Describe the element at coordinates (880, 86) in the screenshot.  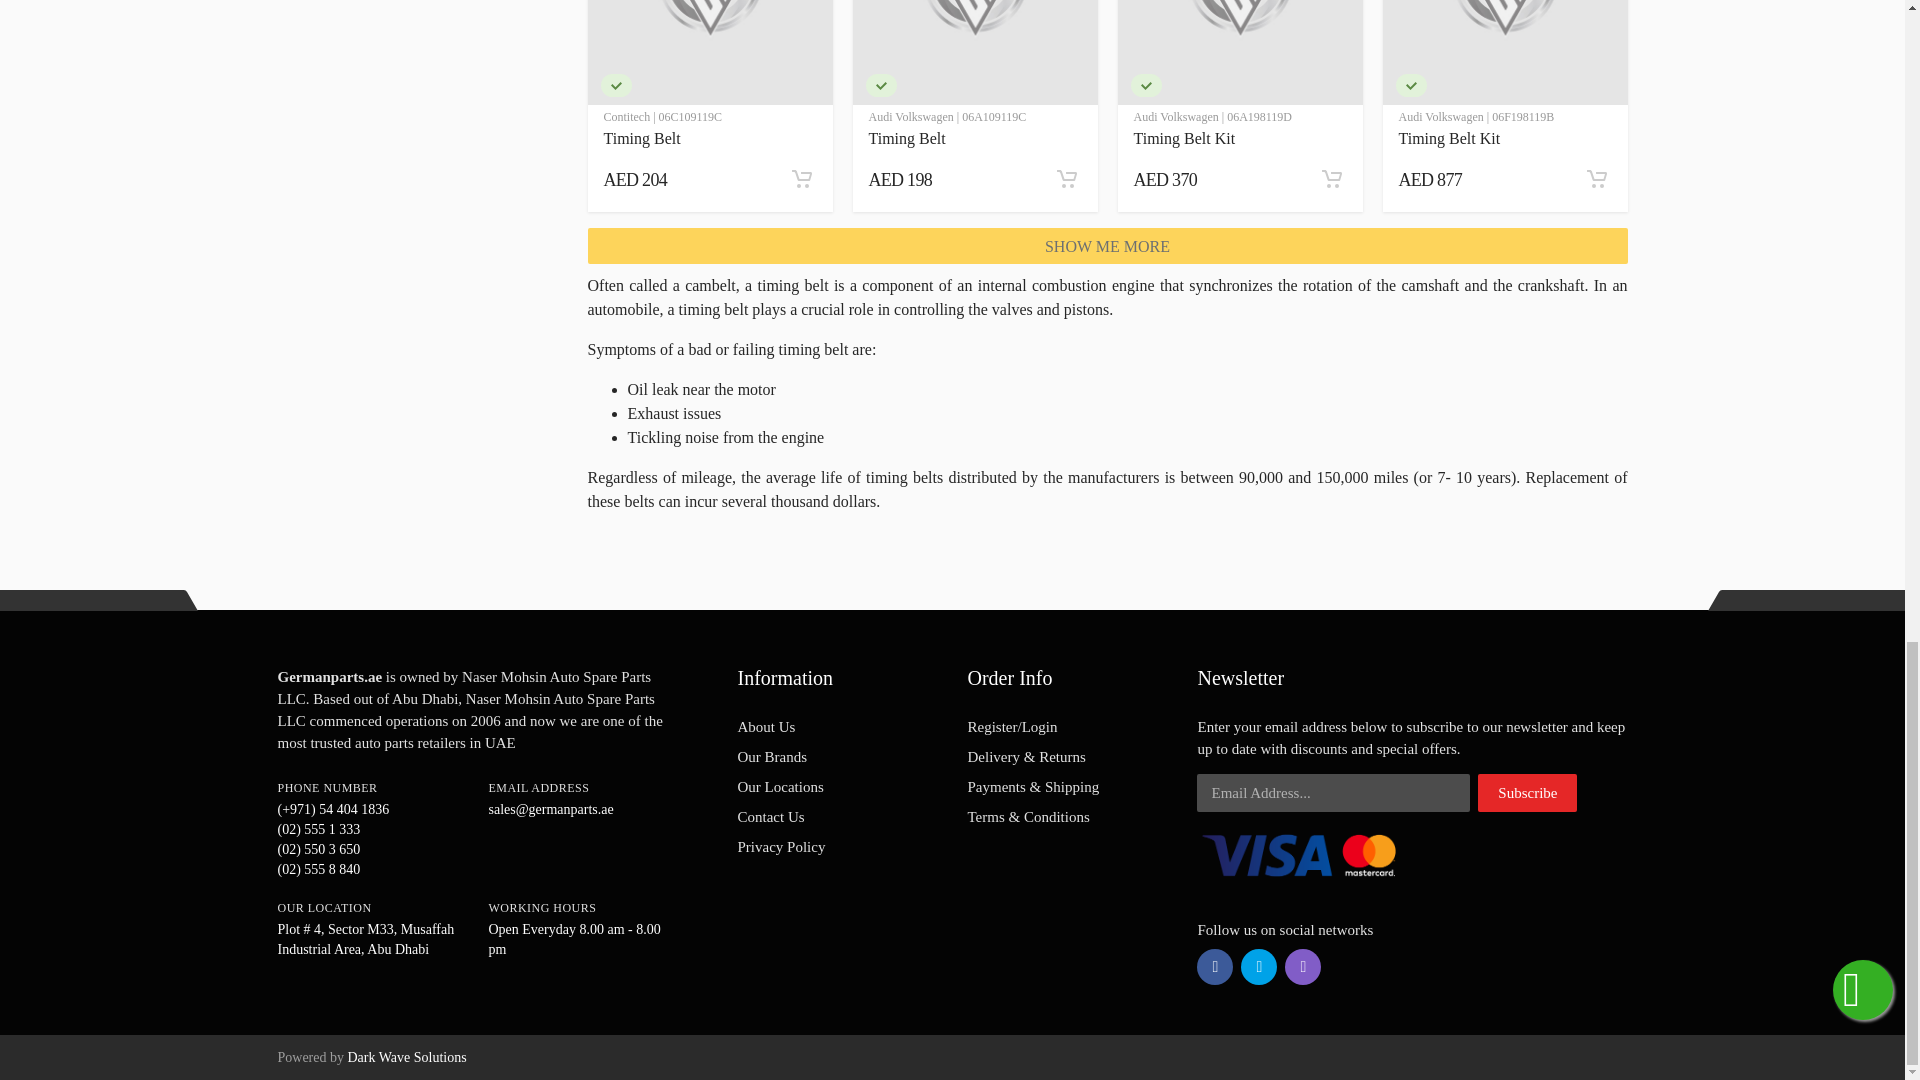
I see `06A109119C` at that location.